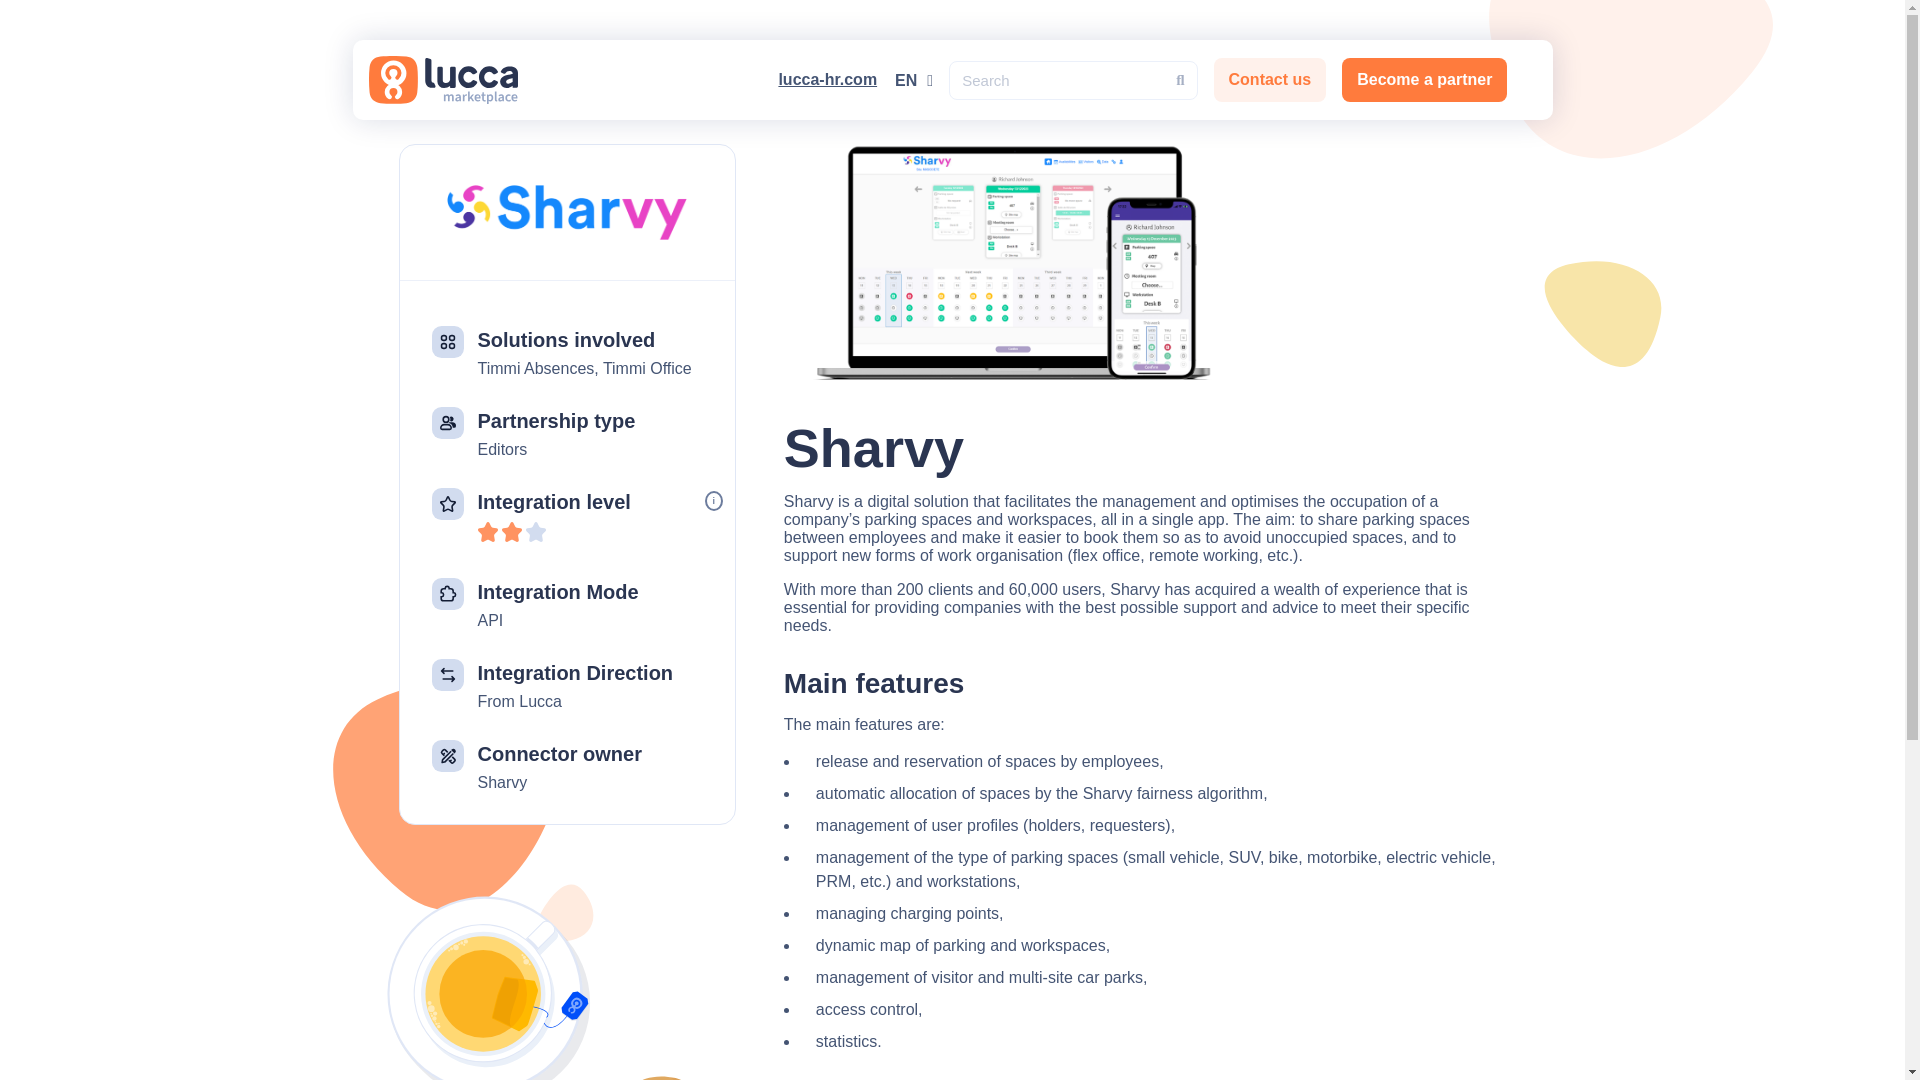 This screenshot has width=1920, height=1080. What do you see at coordinates (909, 80) in the screenshot?
I see `EN` at bounding box center [909, 80].